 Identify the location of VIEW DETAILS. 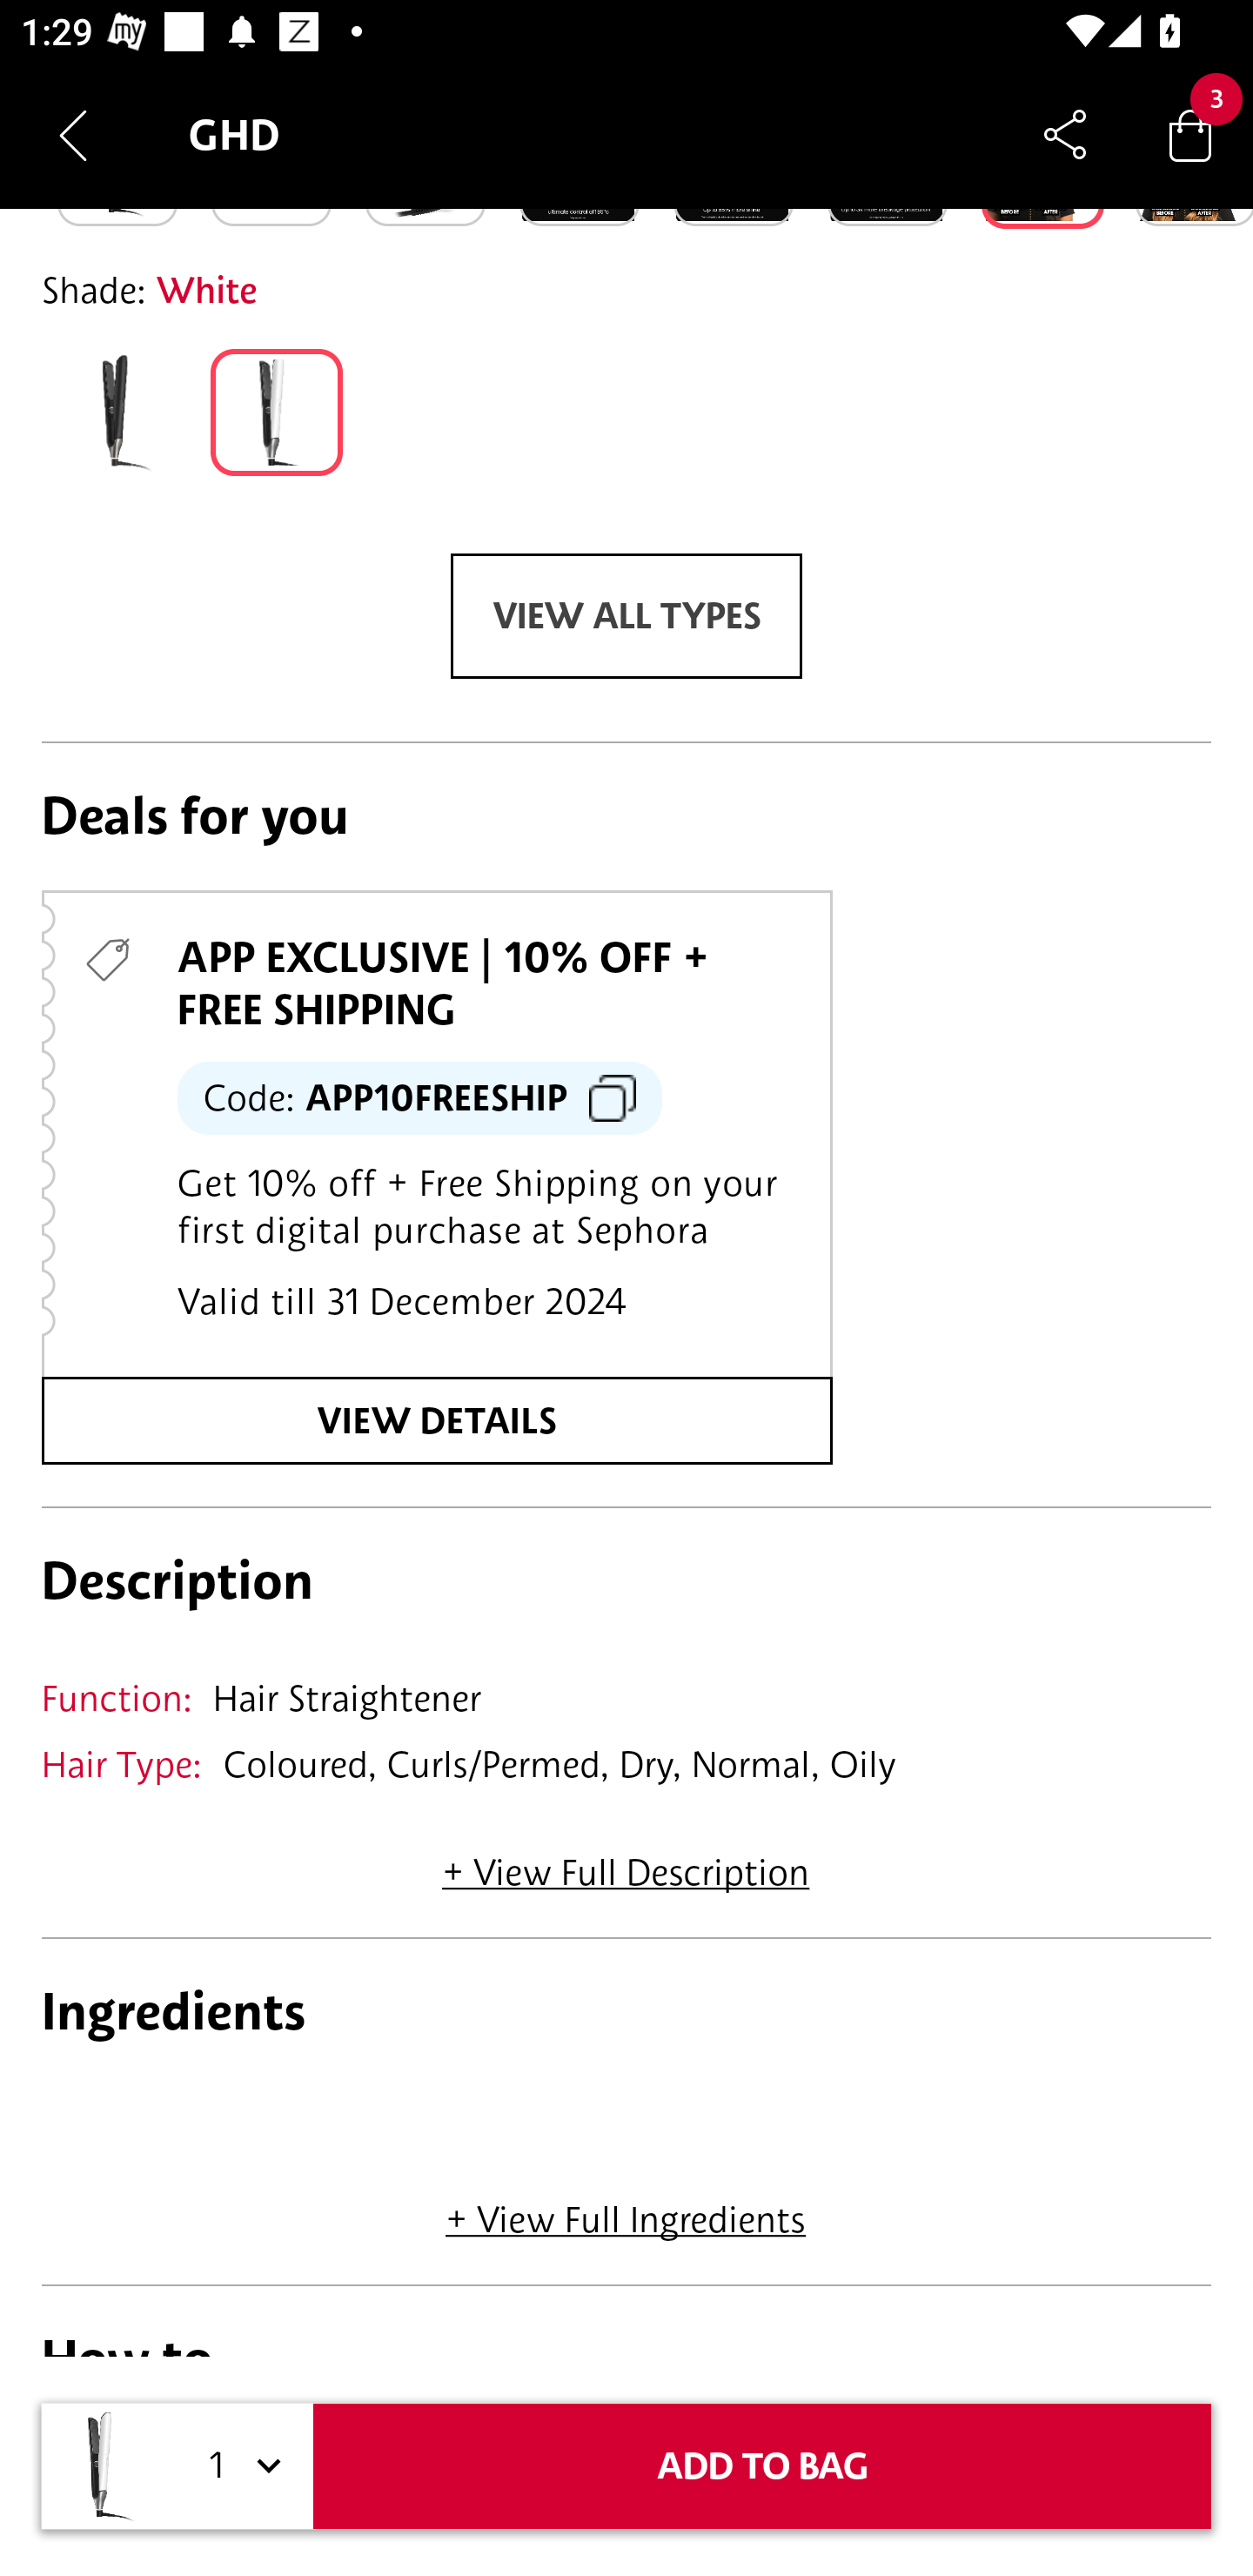
(437, 1420).